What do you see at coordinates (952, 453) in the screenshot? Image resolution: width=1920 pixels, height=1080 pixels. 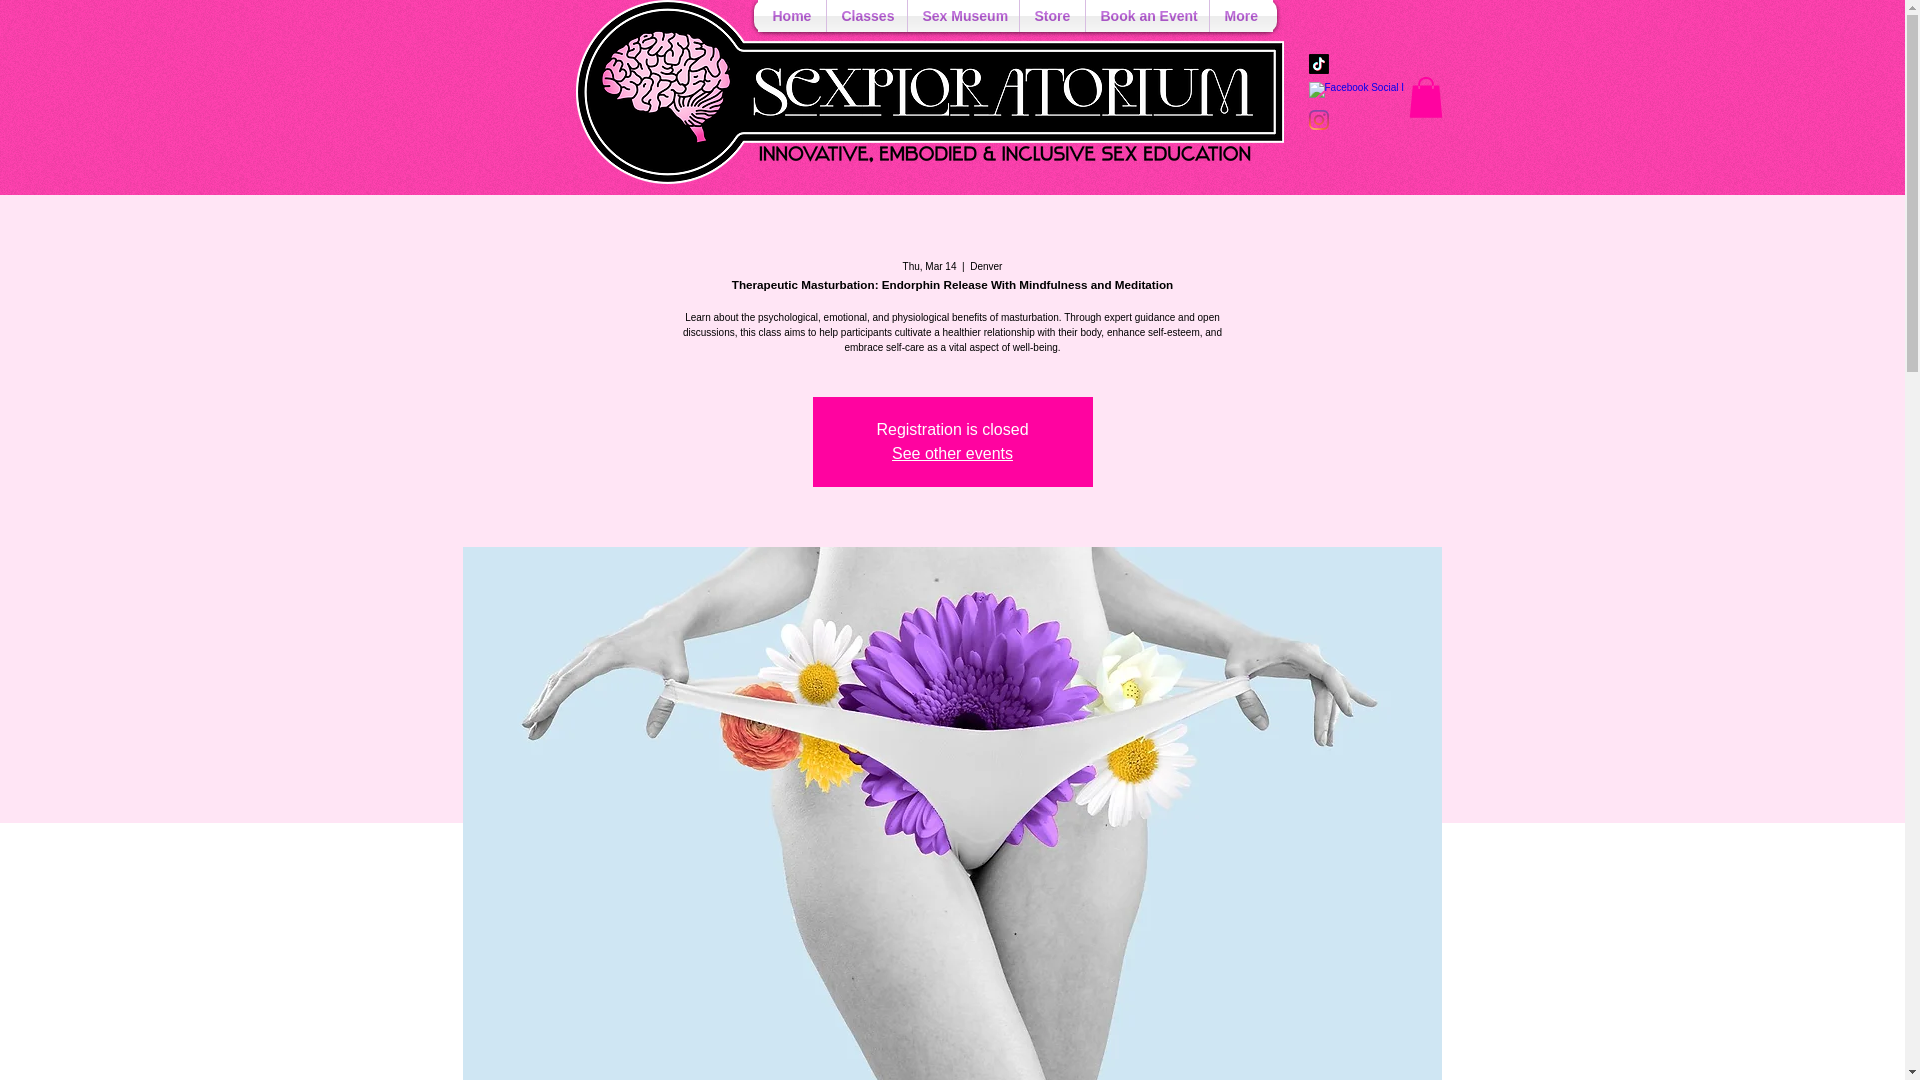 I see `See other events` at bounding box center [952, 453].